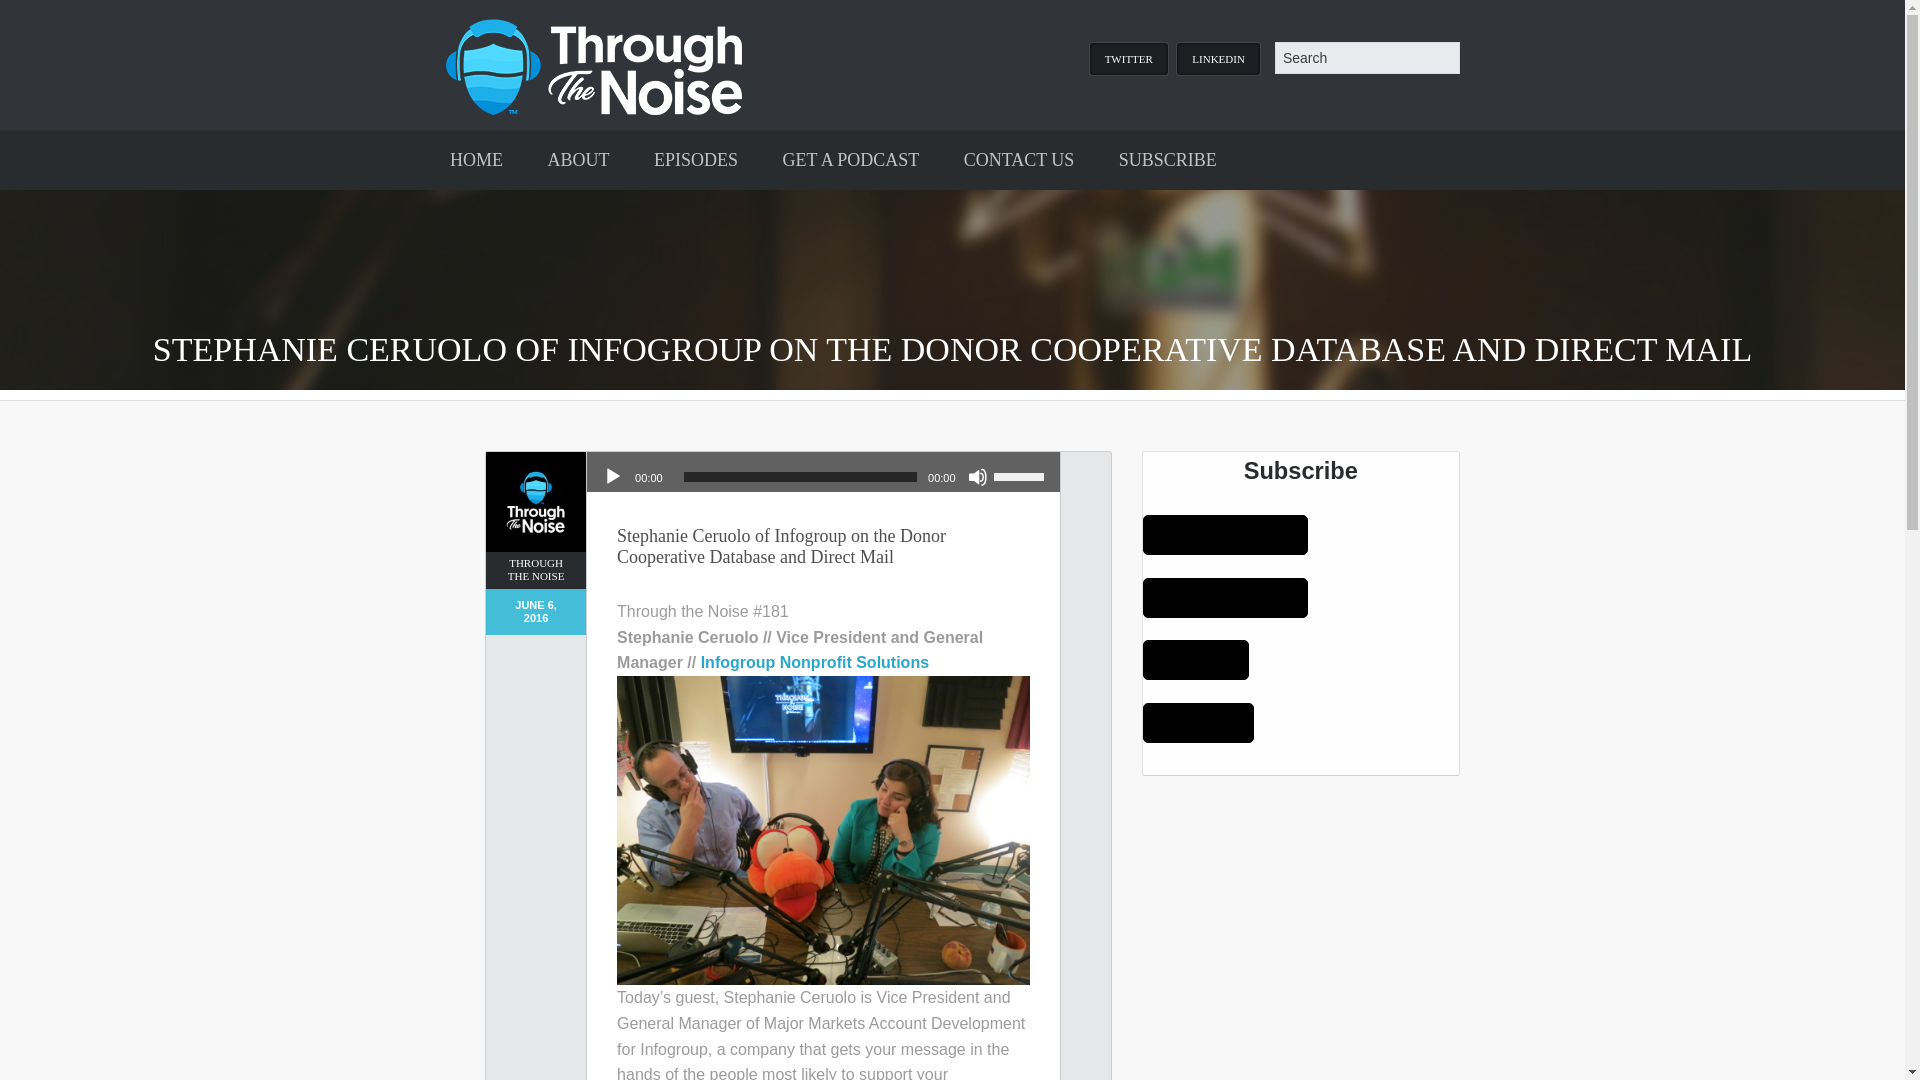 The width and height of the screenshot is (1920, 1080). What do you see at coordinates (1218, 58) in the screenshot?
I see `LINKEDIN` at bounding box center [1218, 58].